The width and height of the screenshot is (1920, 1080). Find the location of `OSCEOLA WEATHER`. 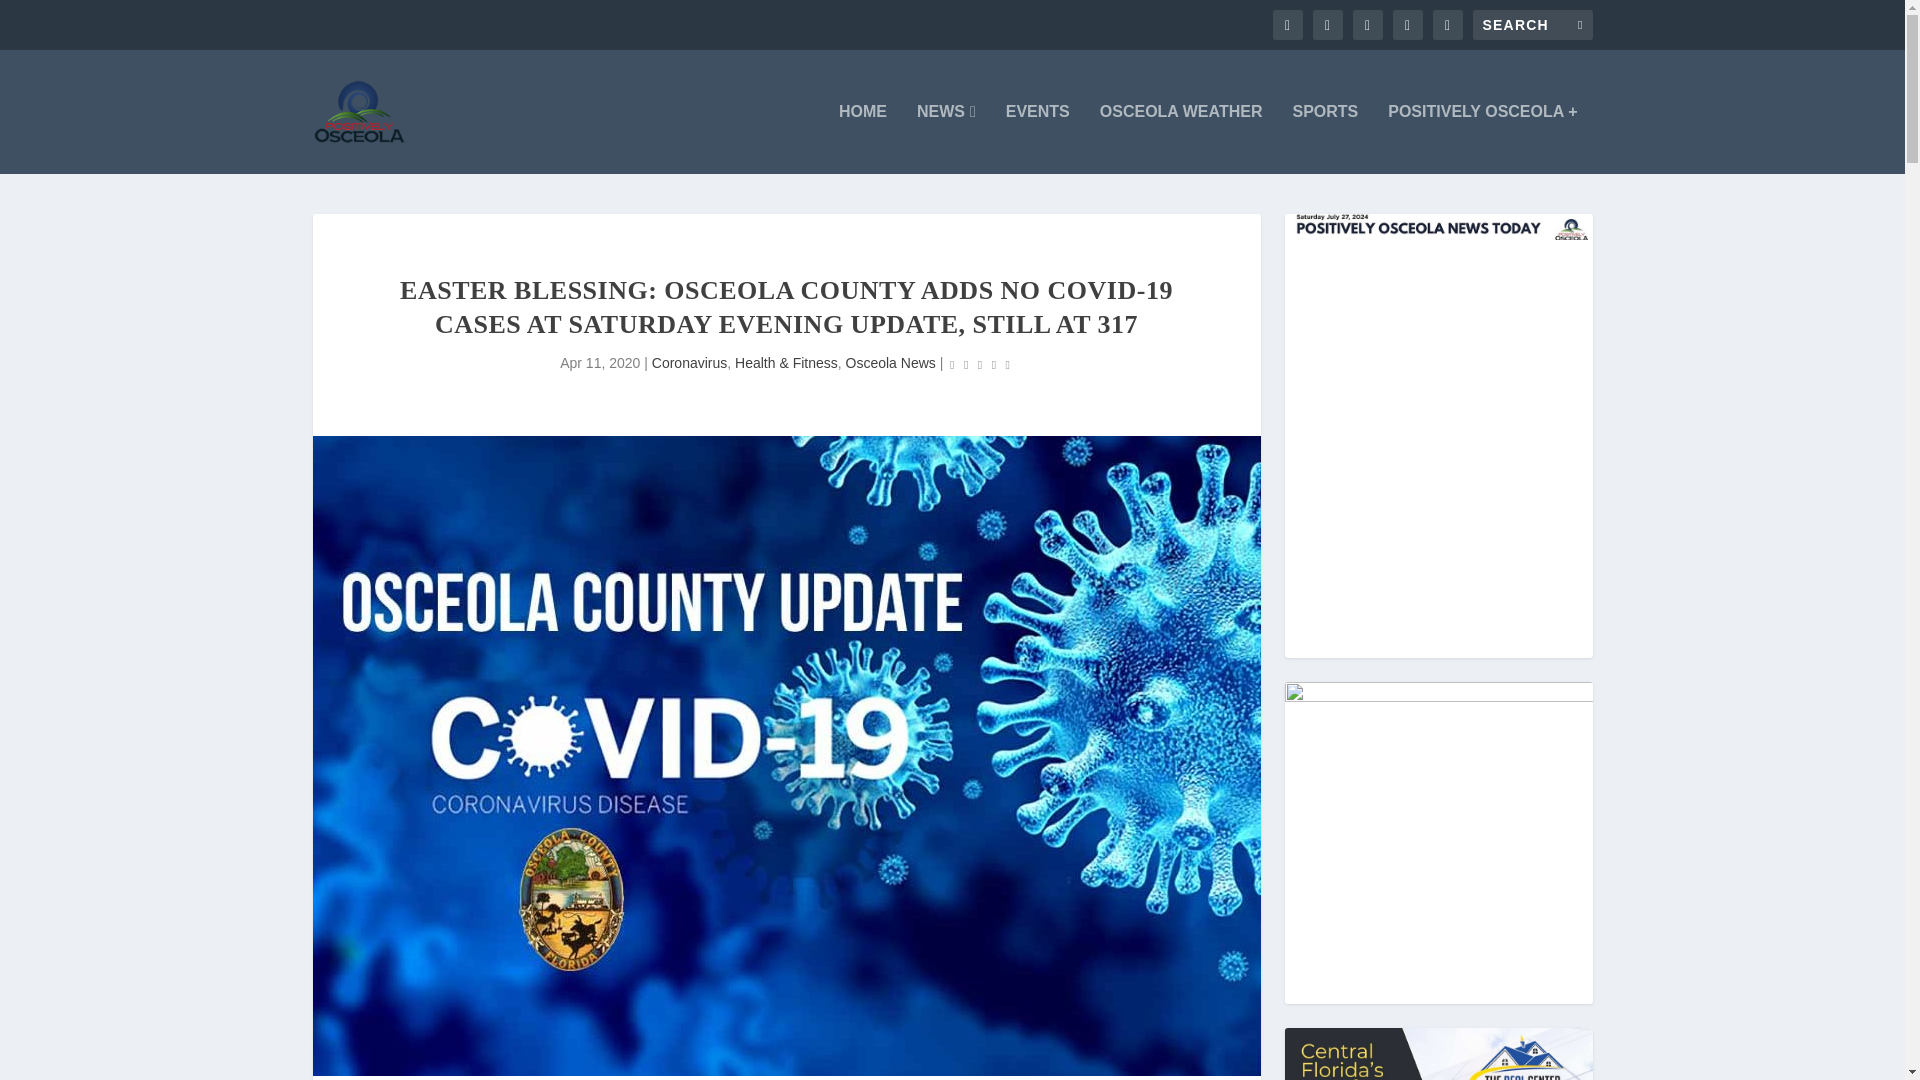

OSCEOLA WEATHER is located at coordinates (1182, 138).